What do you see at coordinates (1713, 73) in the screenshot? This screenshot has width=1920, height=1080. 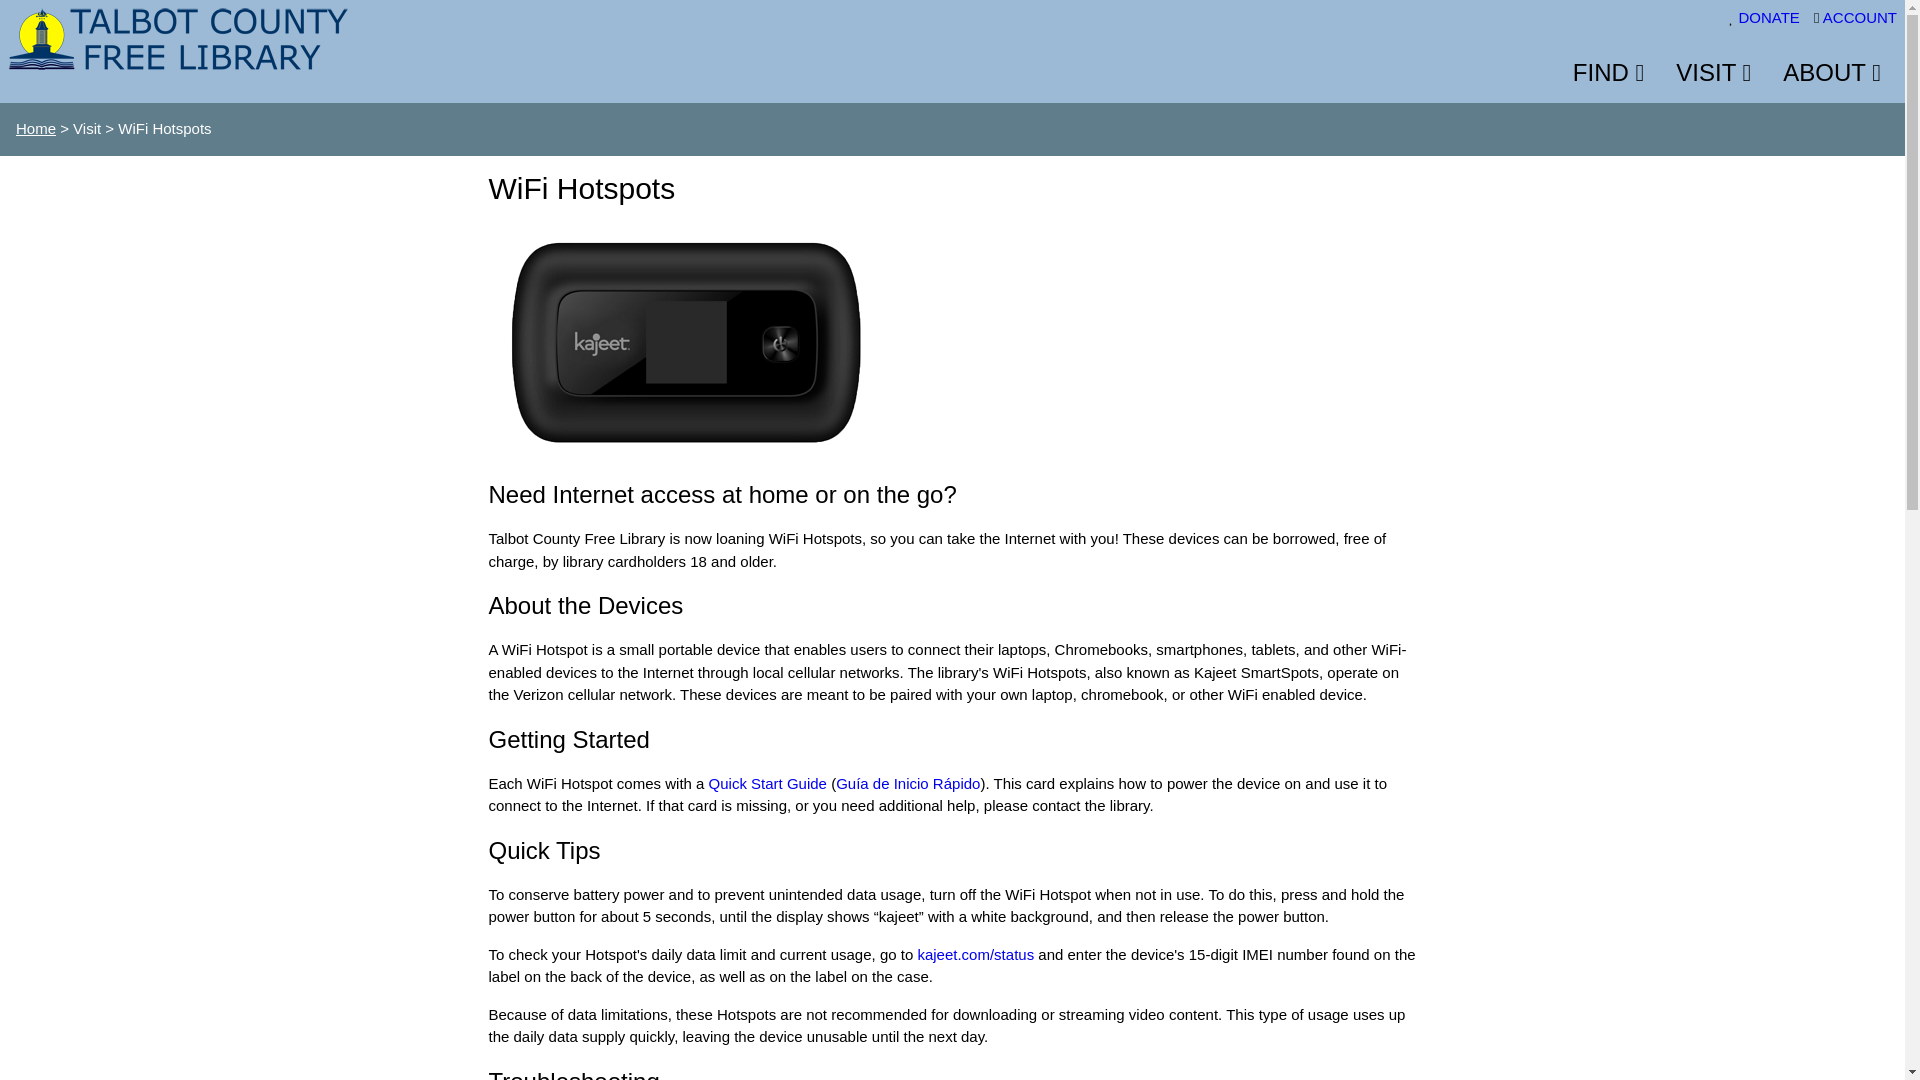 I see `VISIT` at bounding box center [1713, 73].